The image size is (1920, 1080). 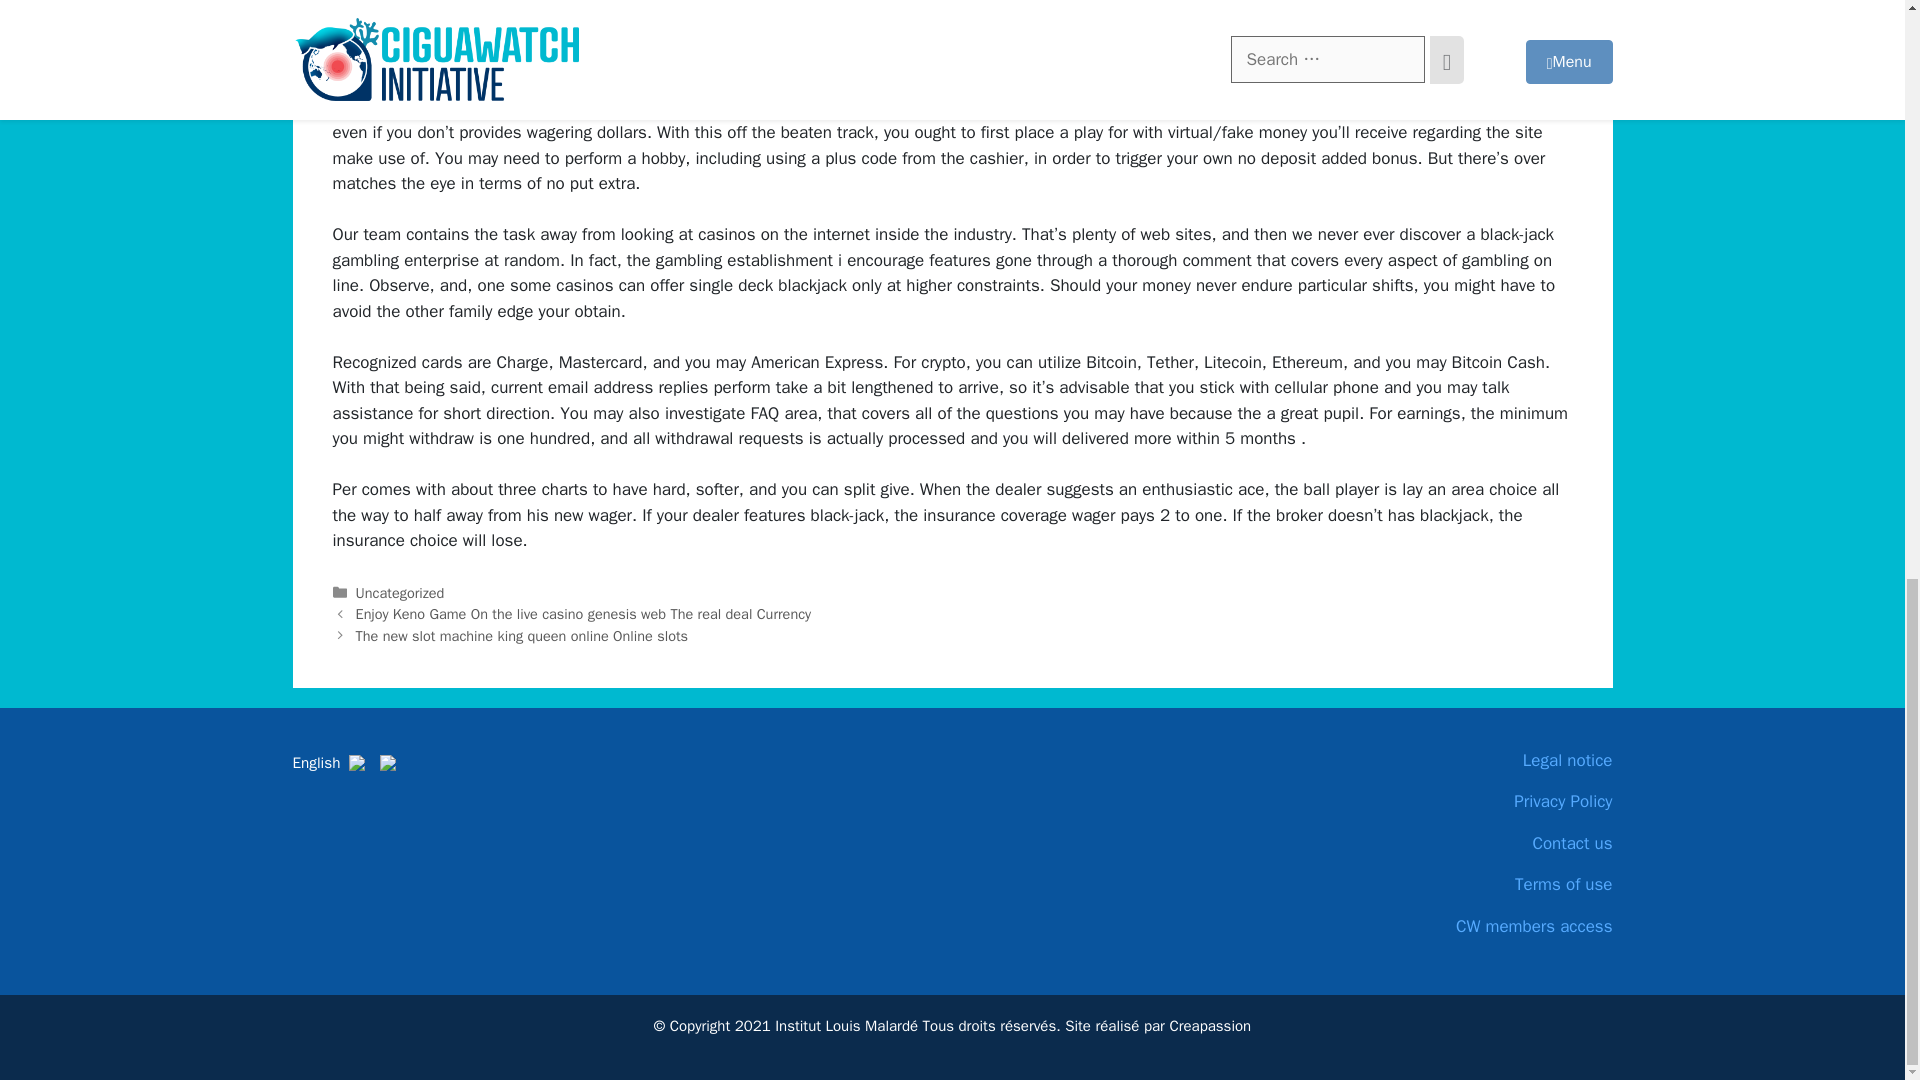 I want to click on Contact us, so click(x=1462, y=844).